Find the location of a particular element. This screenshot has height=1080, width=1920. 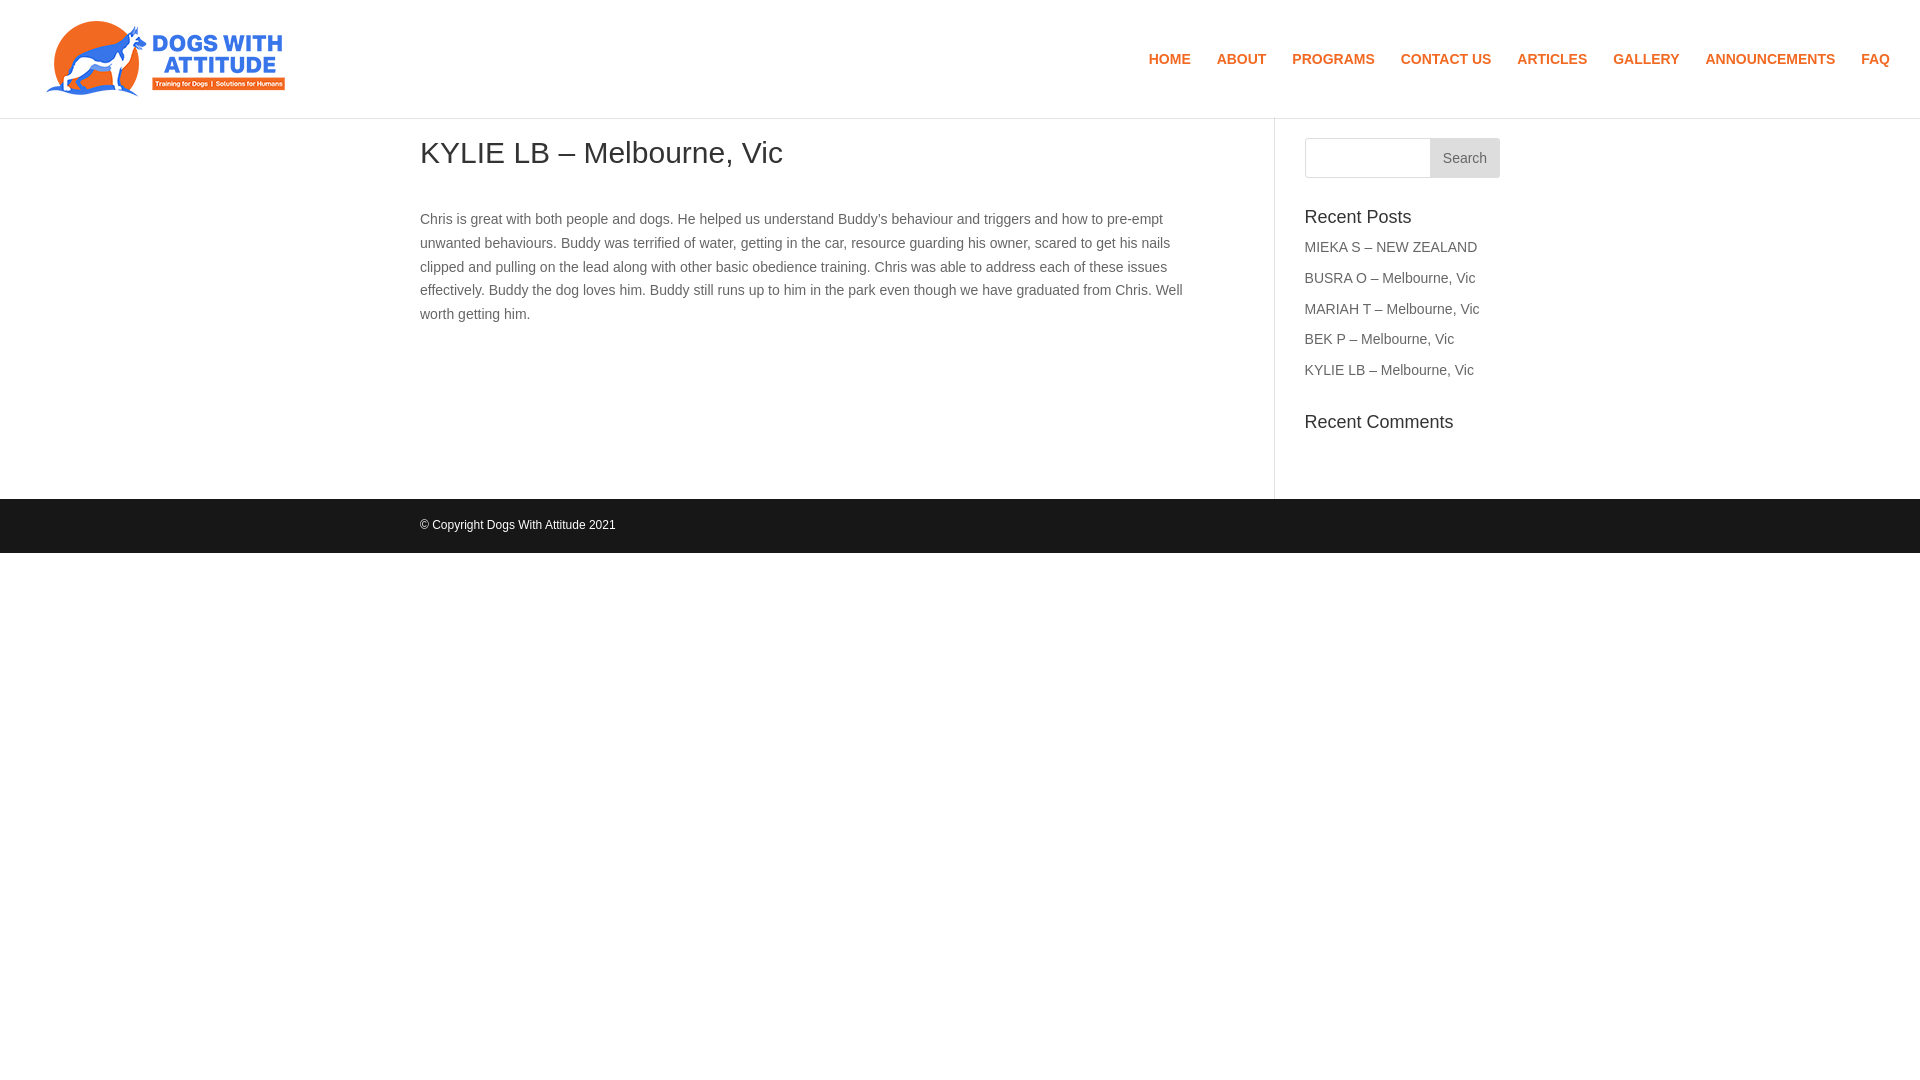

PROGRAMS is located at coordinates (1333, 84).